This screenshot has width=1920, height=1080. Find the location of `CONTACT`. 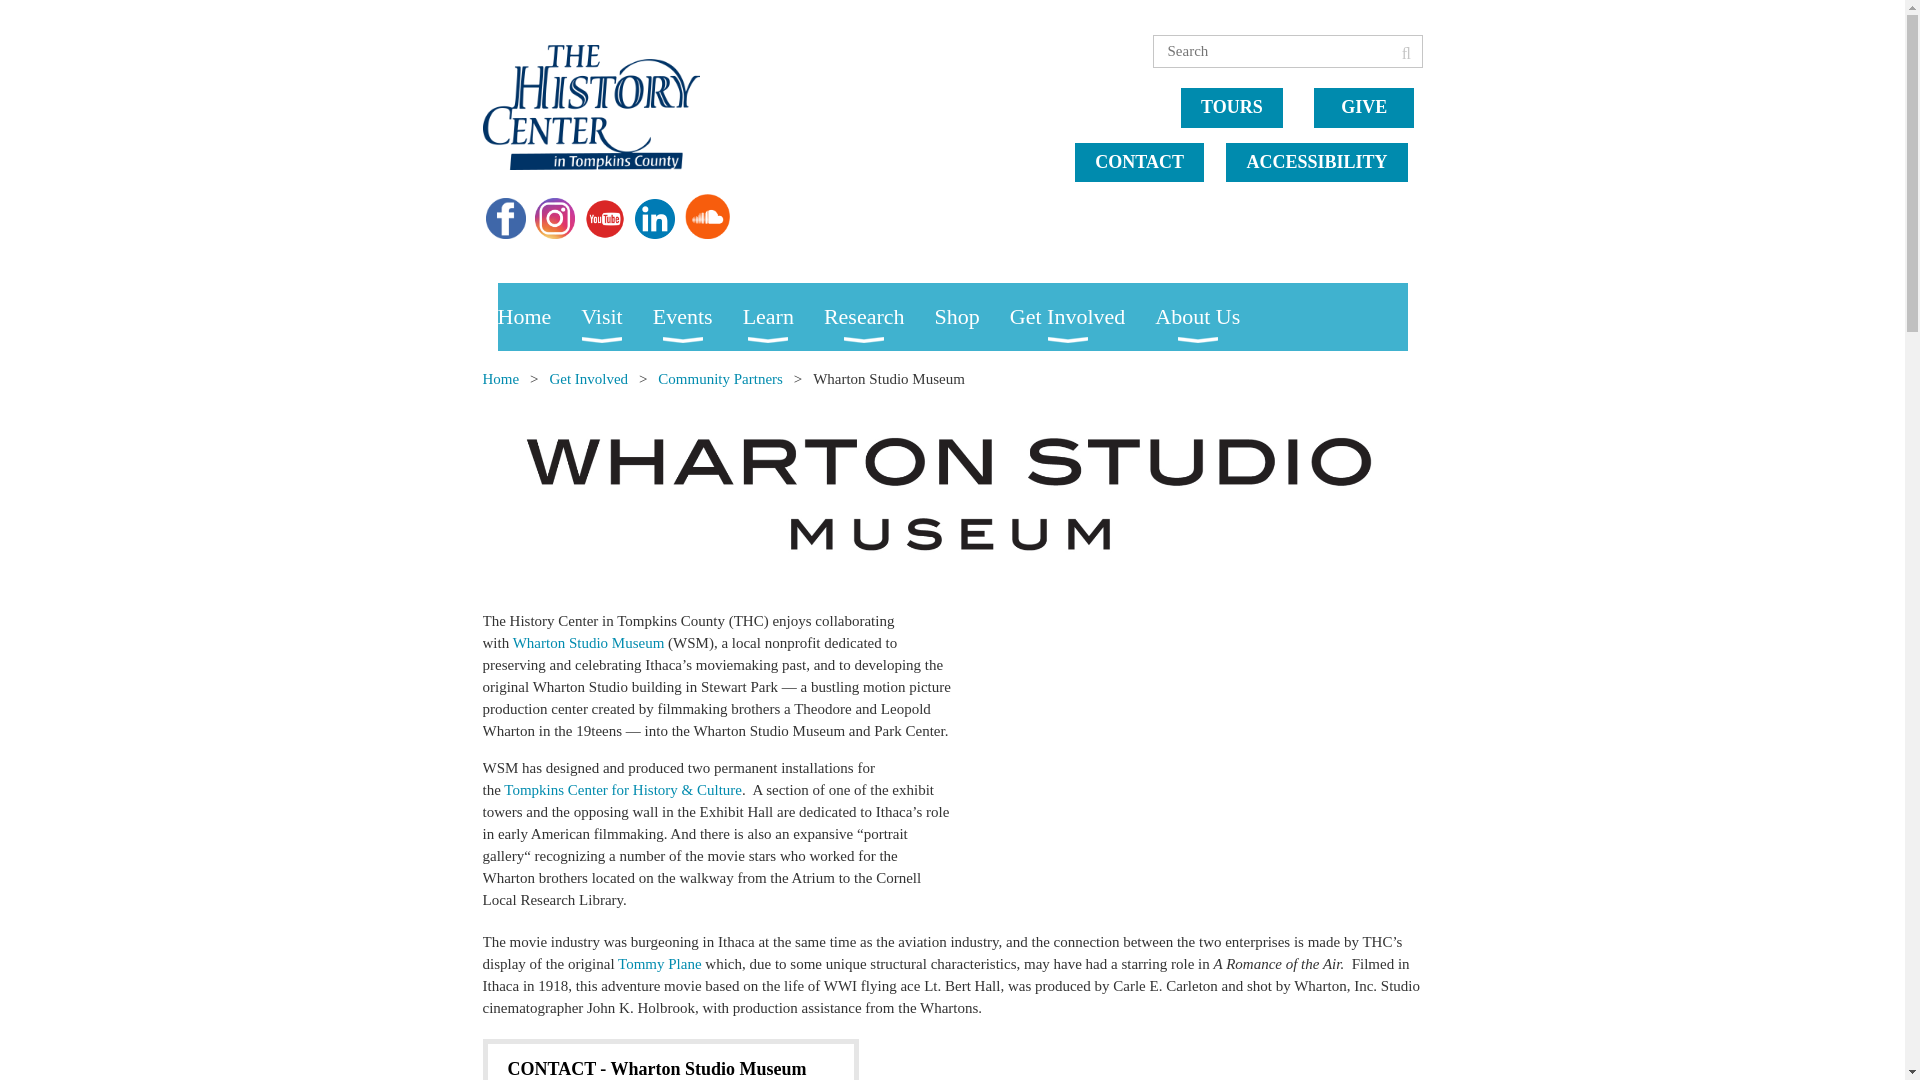

CONTACT is located at coordinates (1139, 162).